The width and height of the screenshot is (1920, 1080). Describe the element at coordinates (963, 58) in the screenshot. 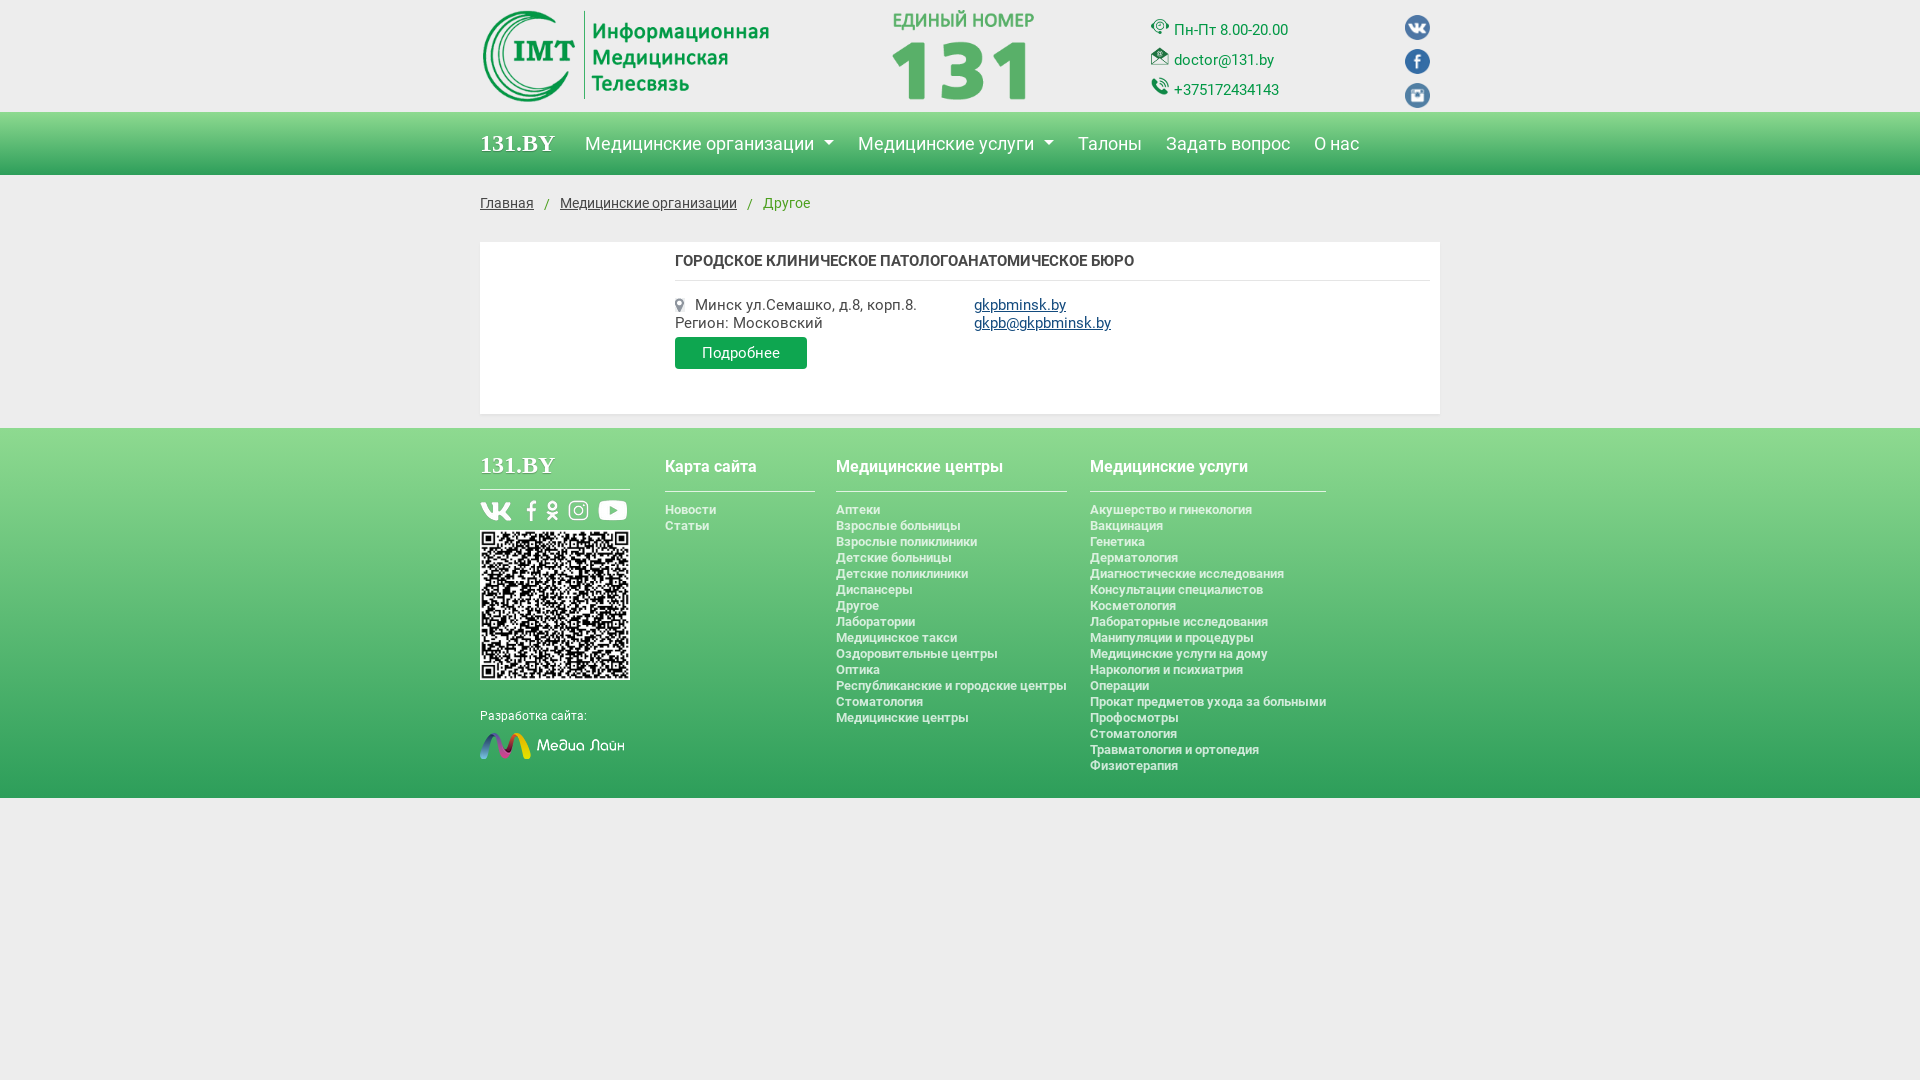

I see `IMT` at that location.